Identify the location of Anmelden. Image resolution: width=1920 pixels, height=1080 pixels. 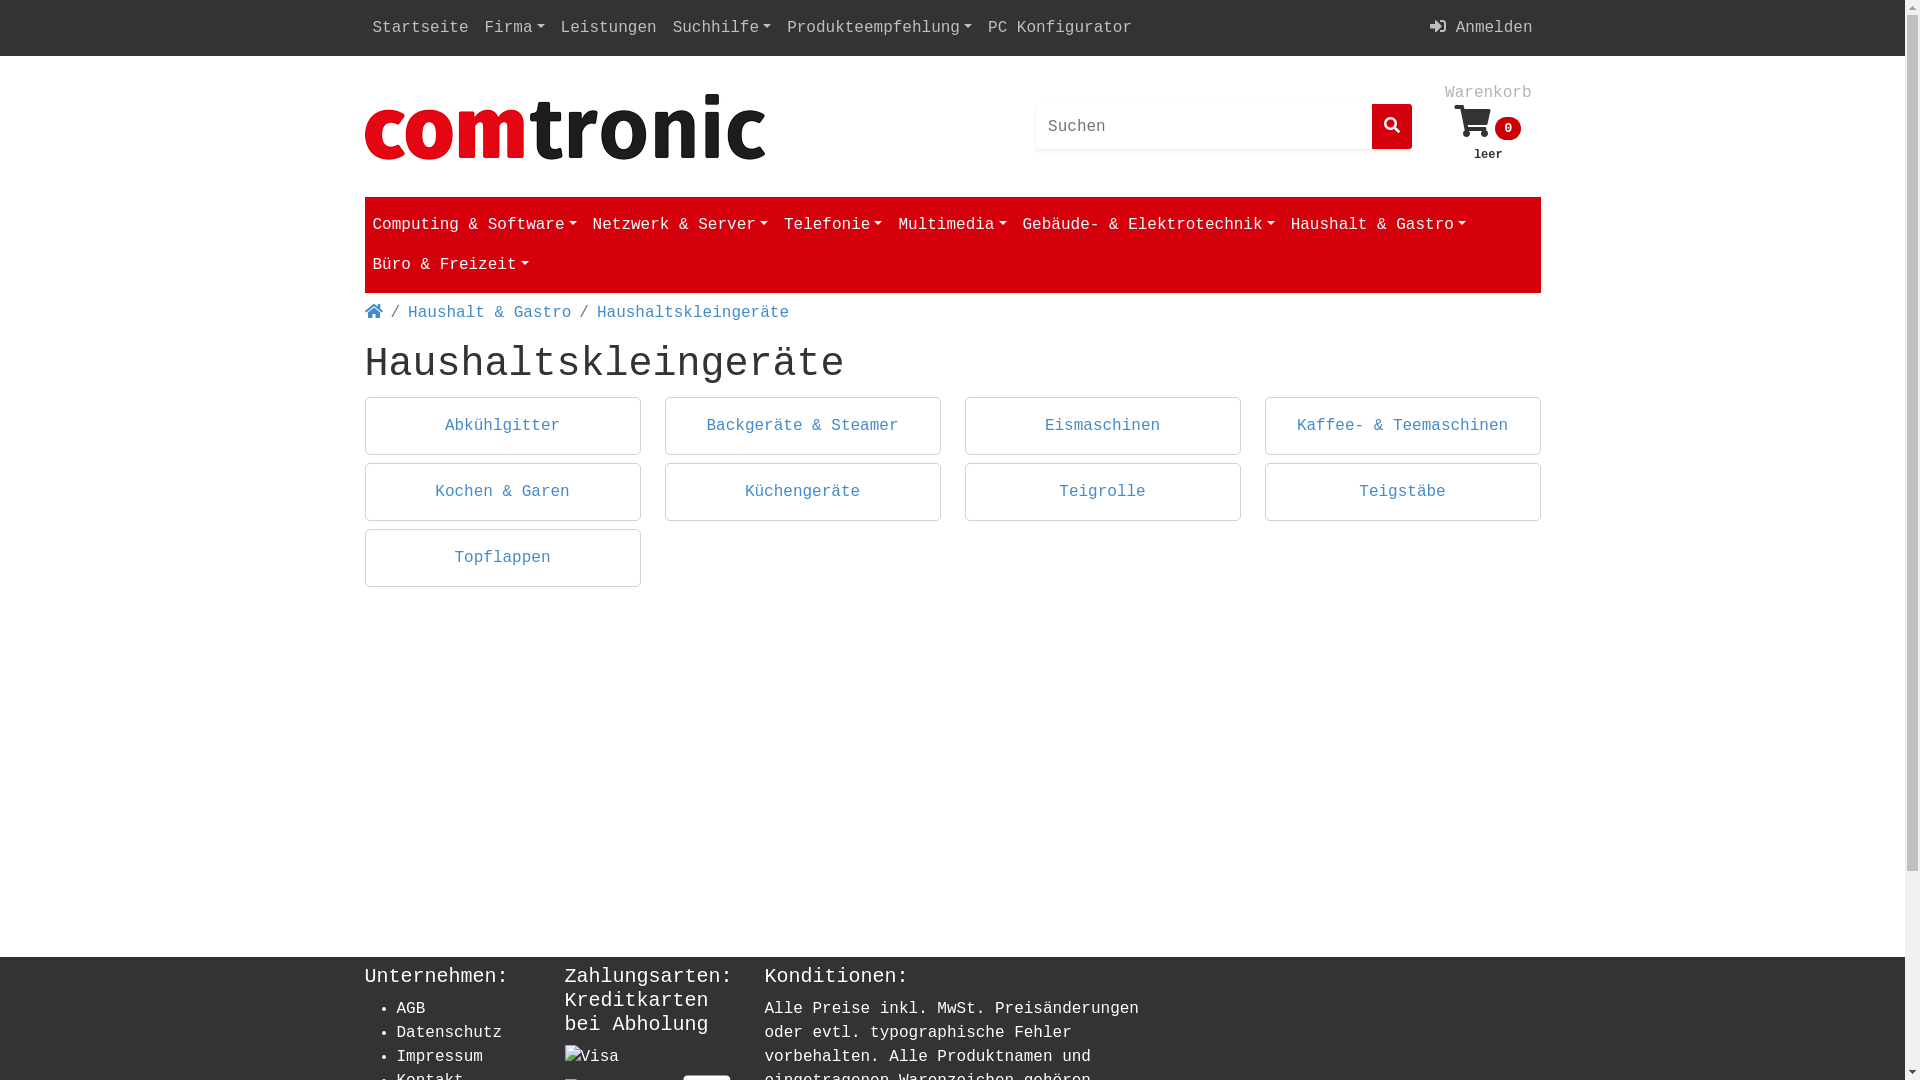
(1481, 28).